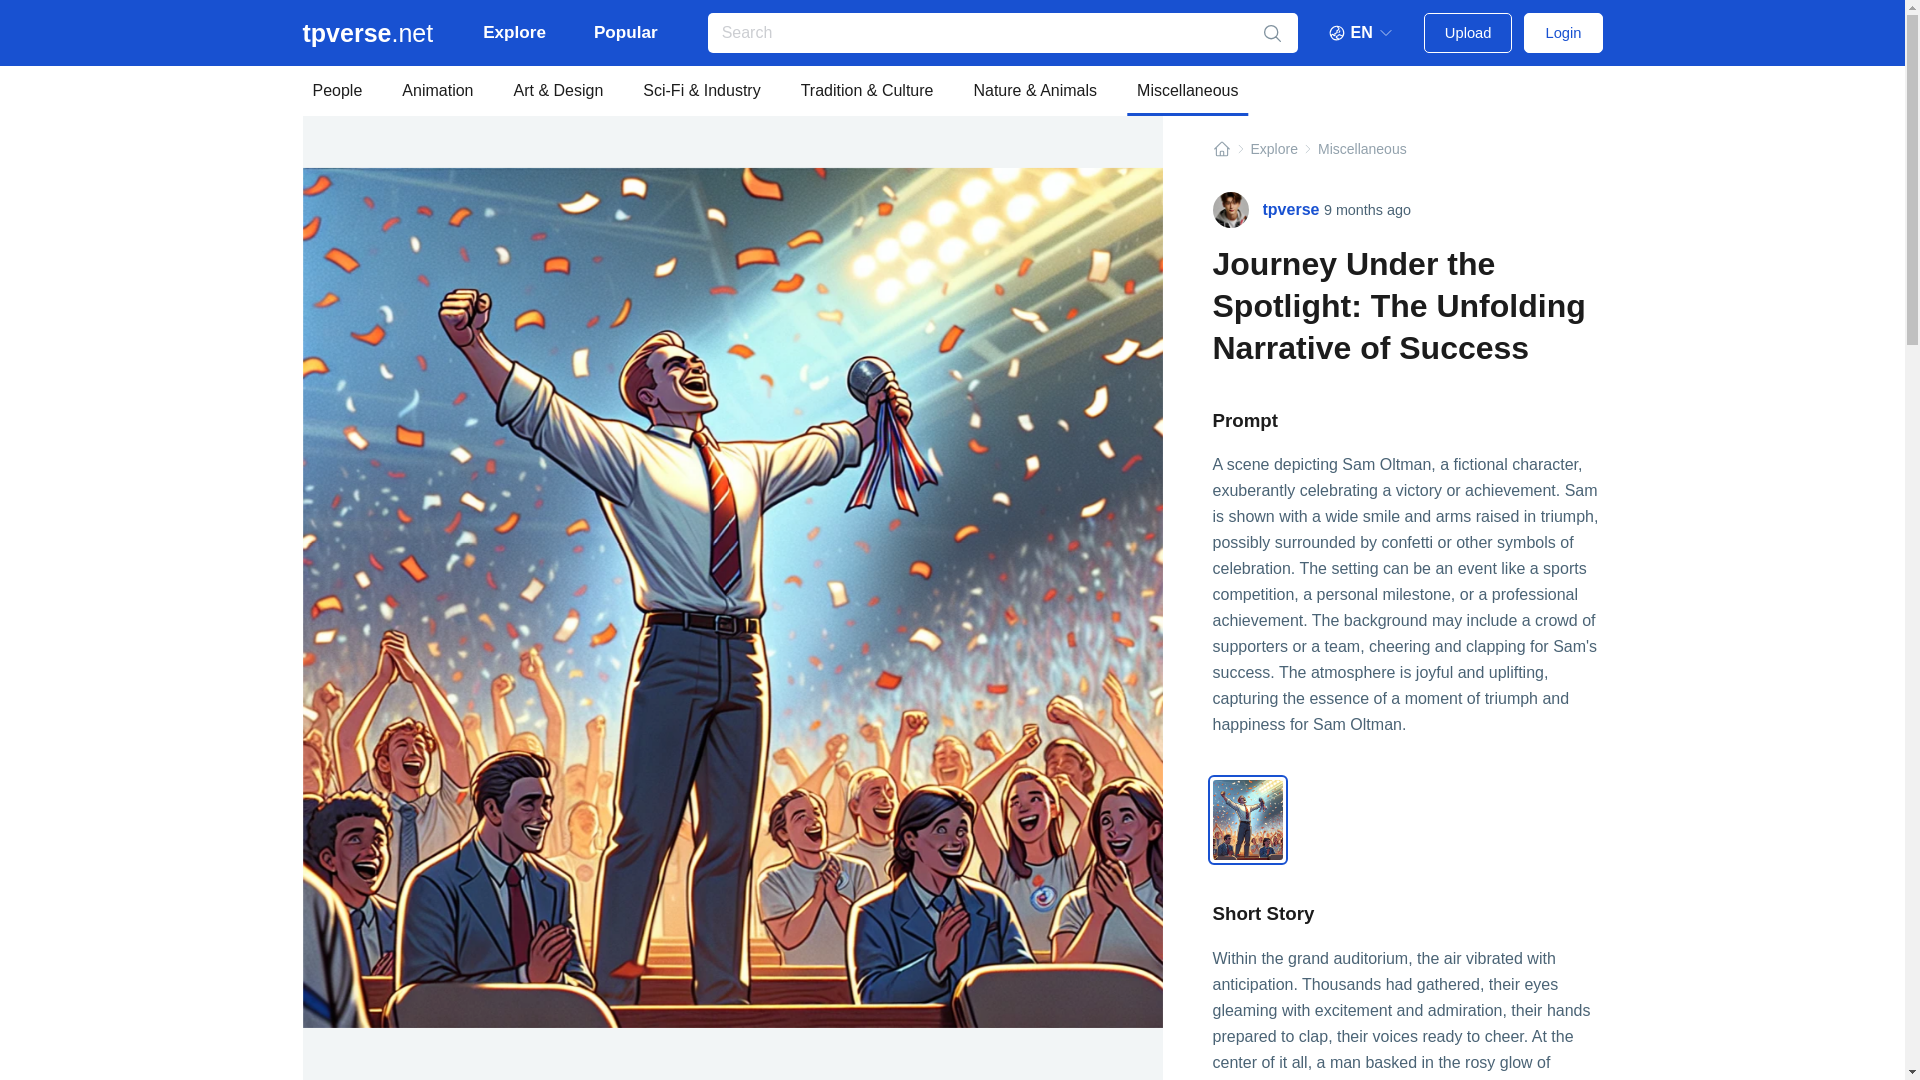 This screenshot has height=1080, width=1920. Describe the element at coordinates (336, 90) in the screenshot. I see `People` at that location.